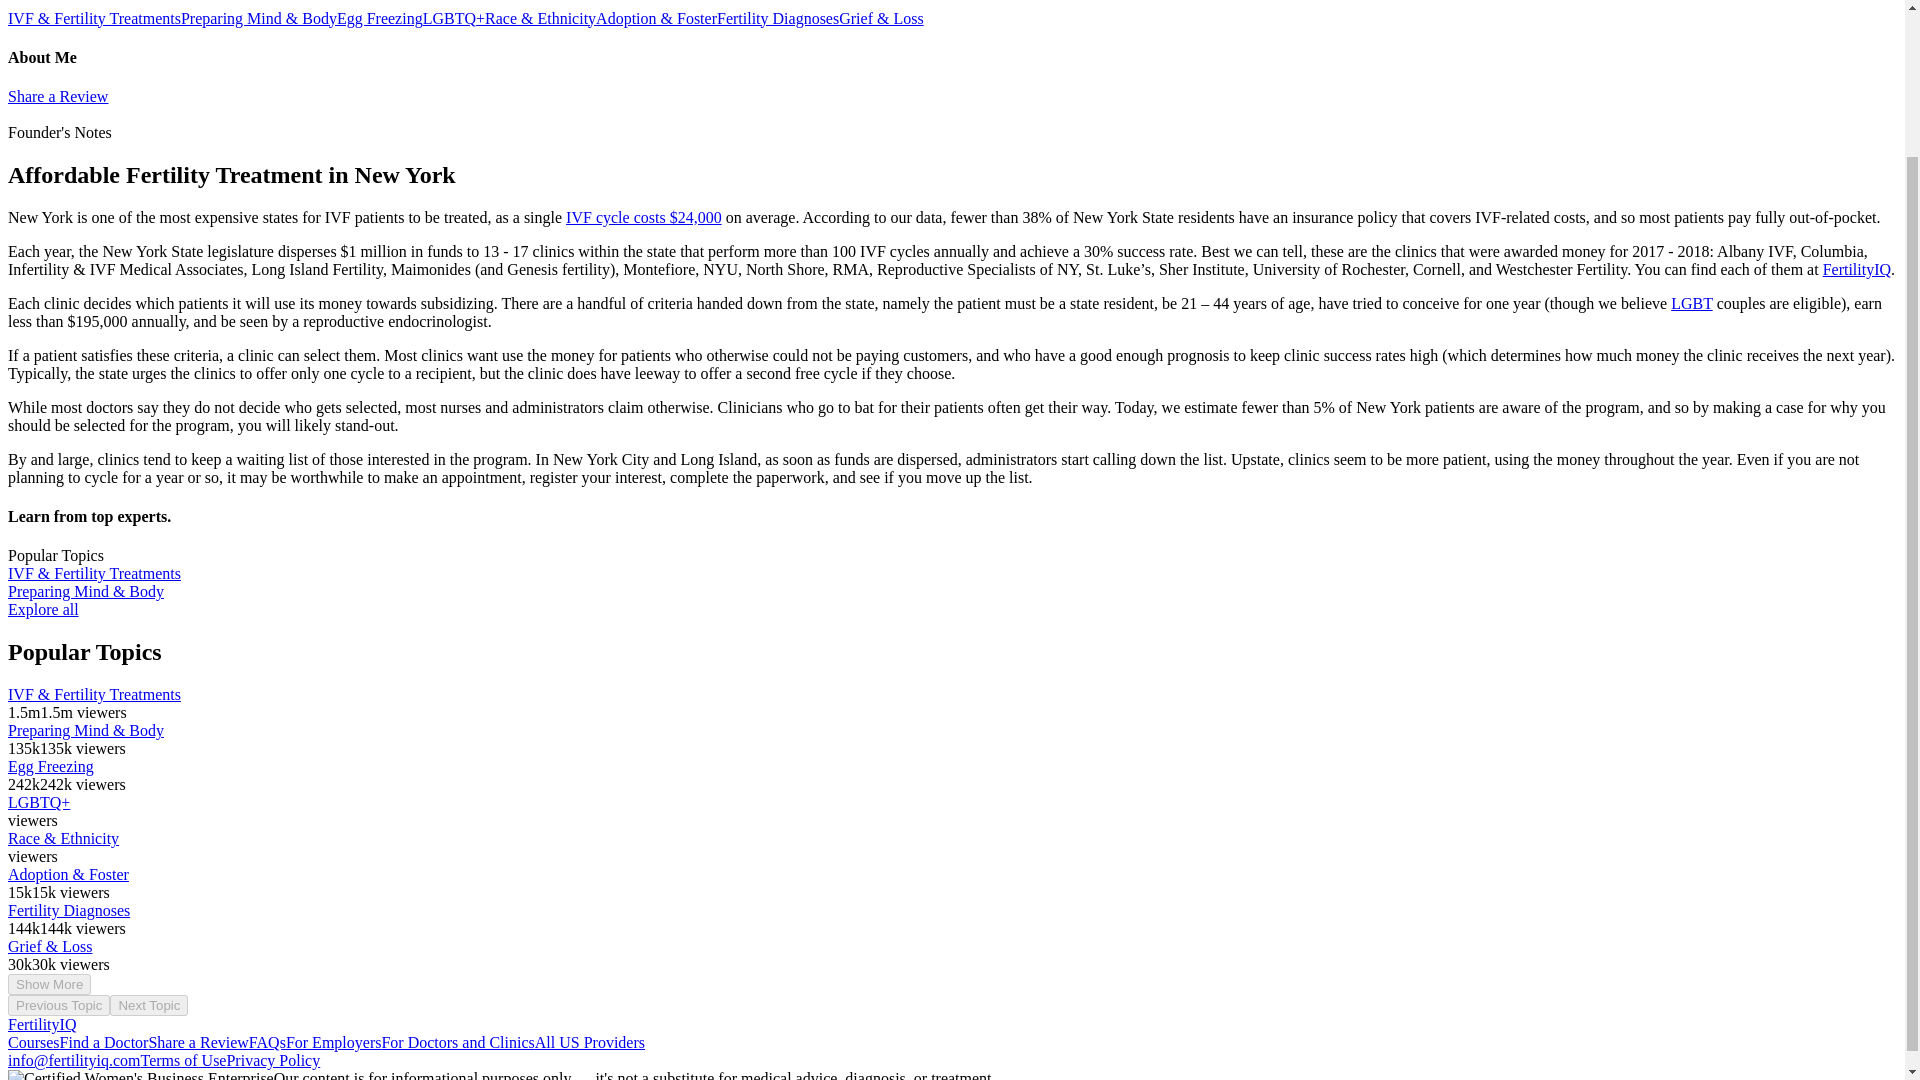  Describe the element at coordinates (1691, 303) in the screenshot. I see `LGBT` at that location.